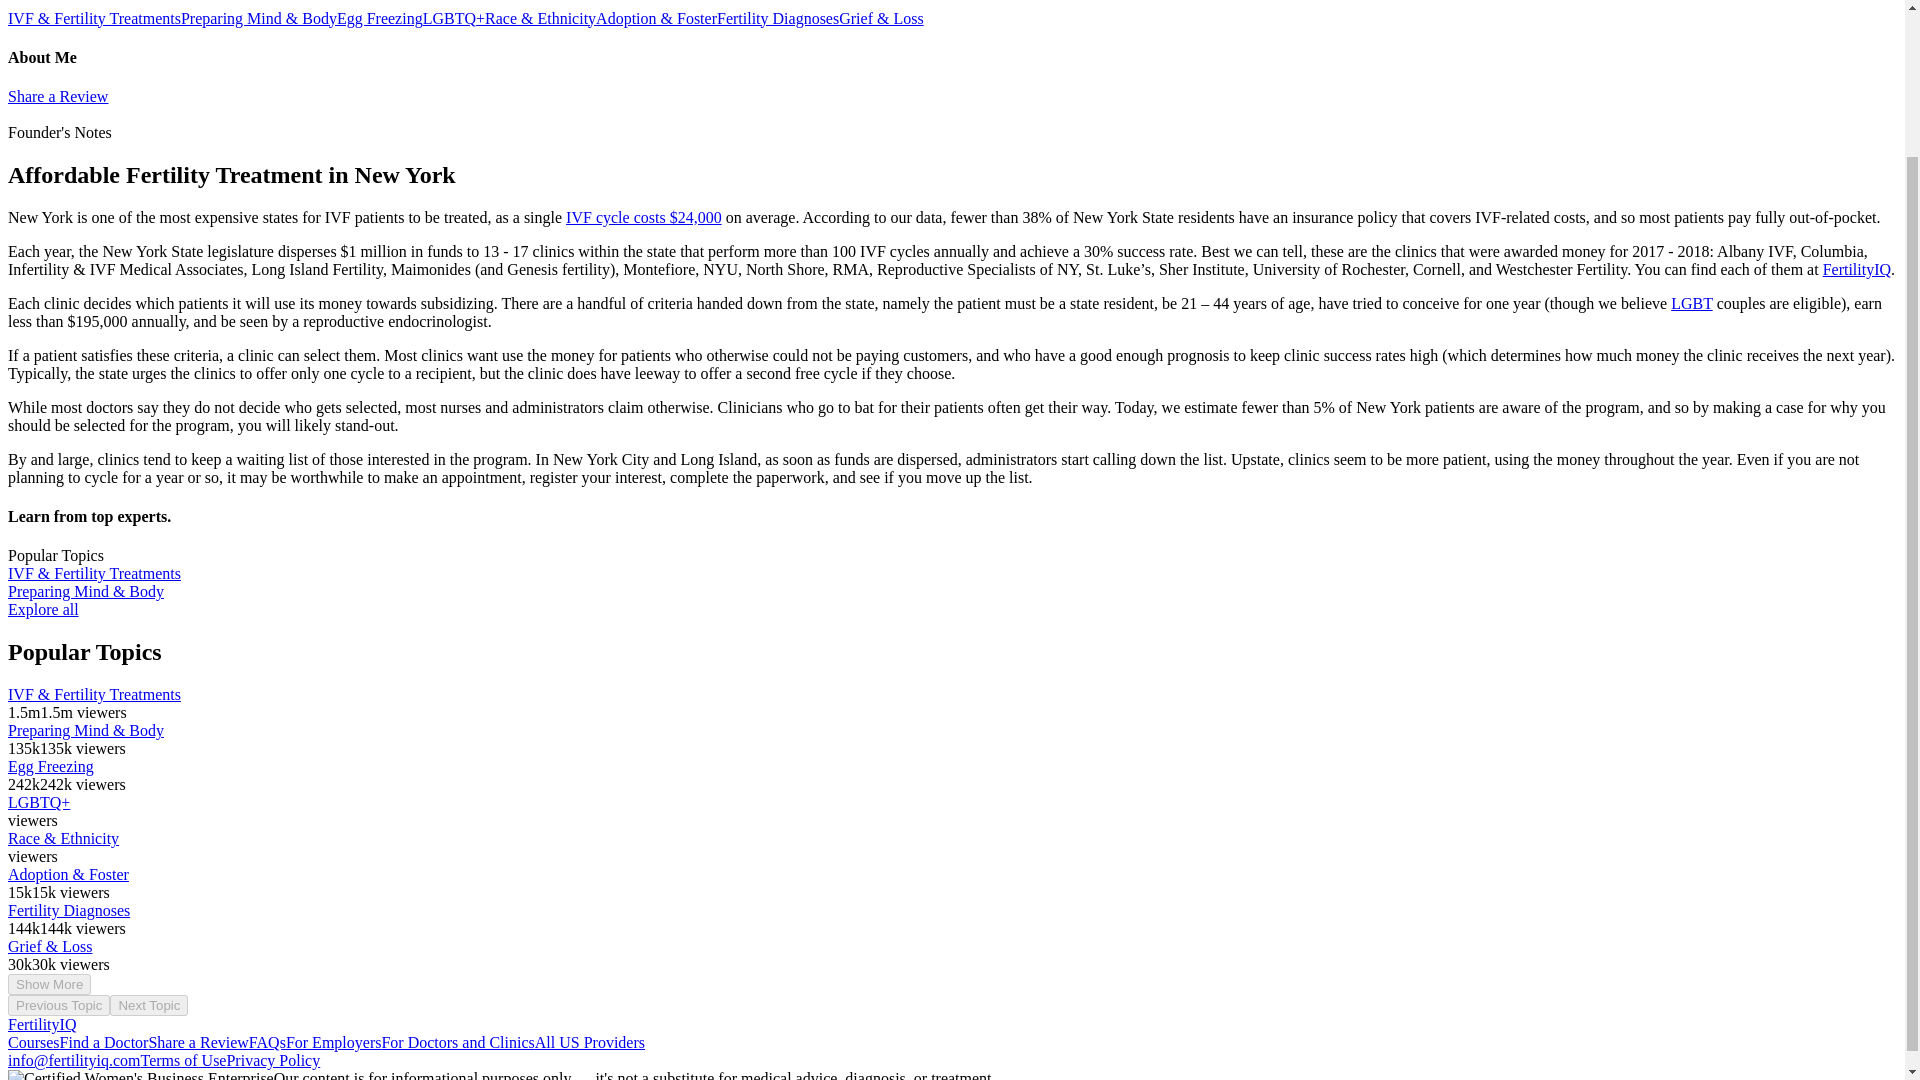  Describe the element at coordinates (1691, 303) in the screenshot. I see `LGBT` at that location.